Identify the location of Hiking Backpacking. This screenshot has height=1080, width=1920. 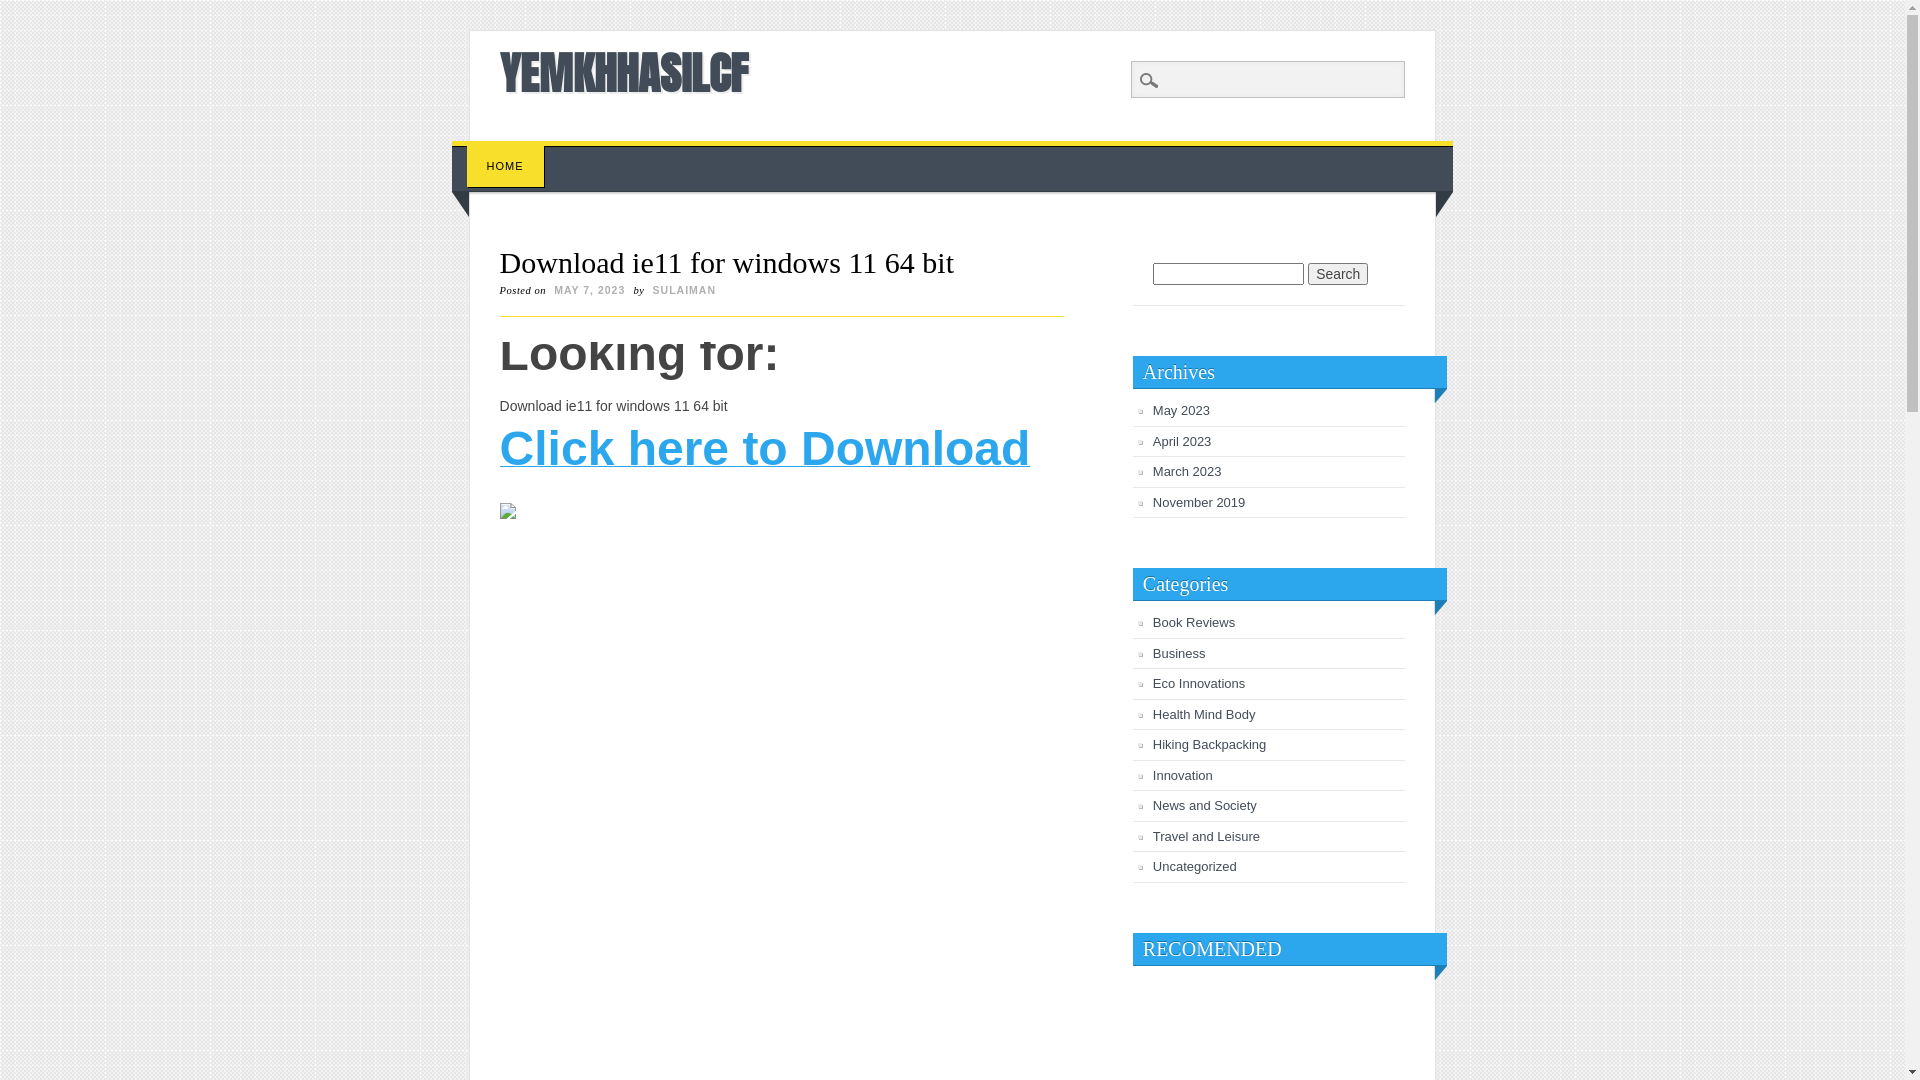
(1210, 744).